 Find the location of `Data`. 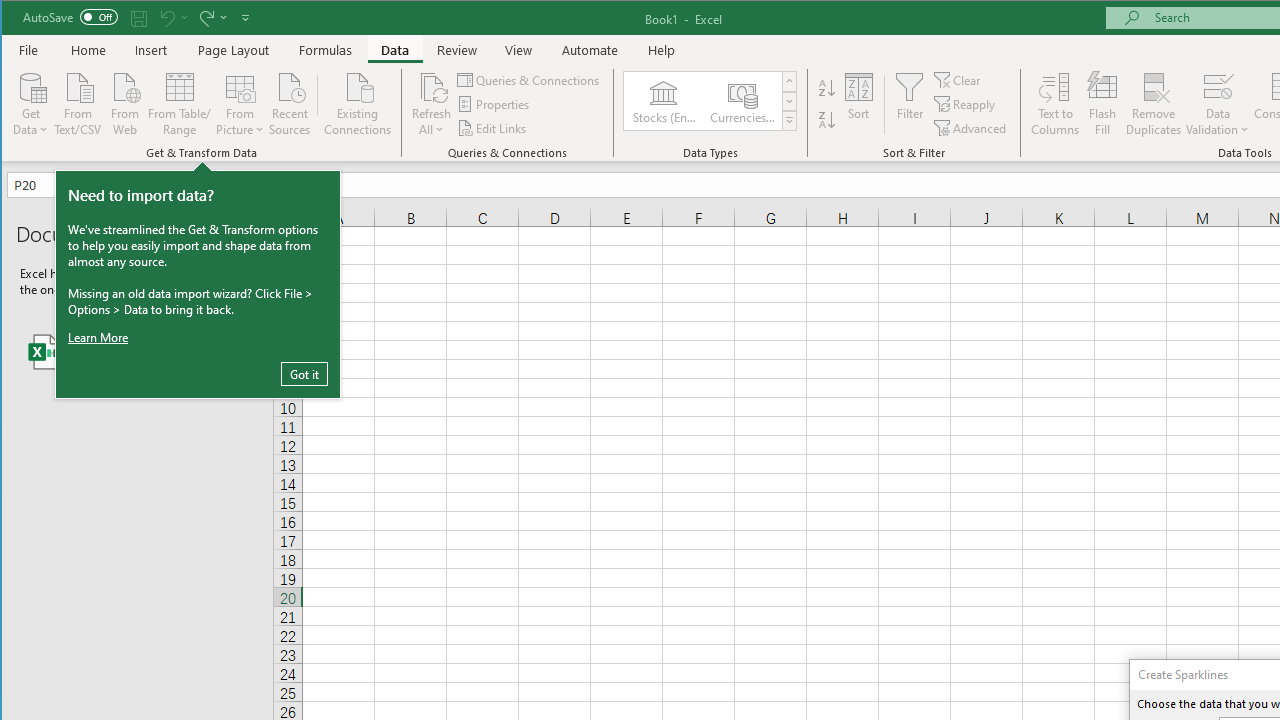

Data is located at coordinates (395, 50).